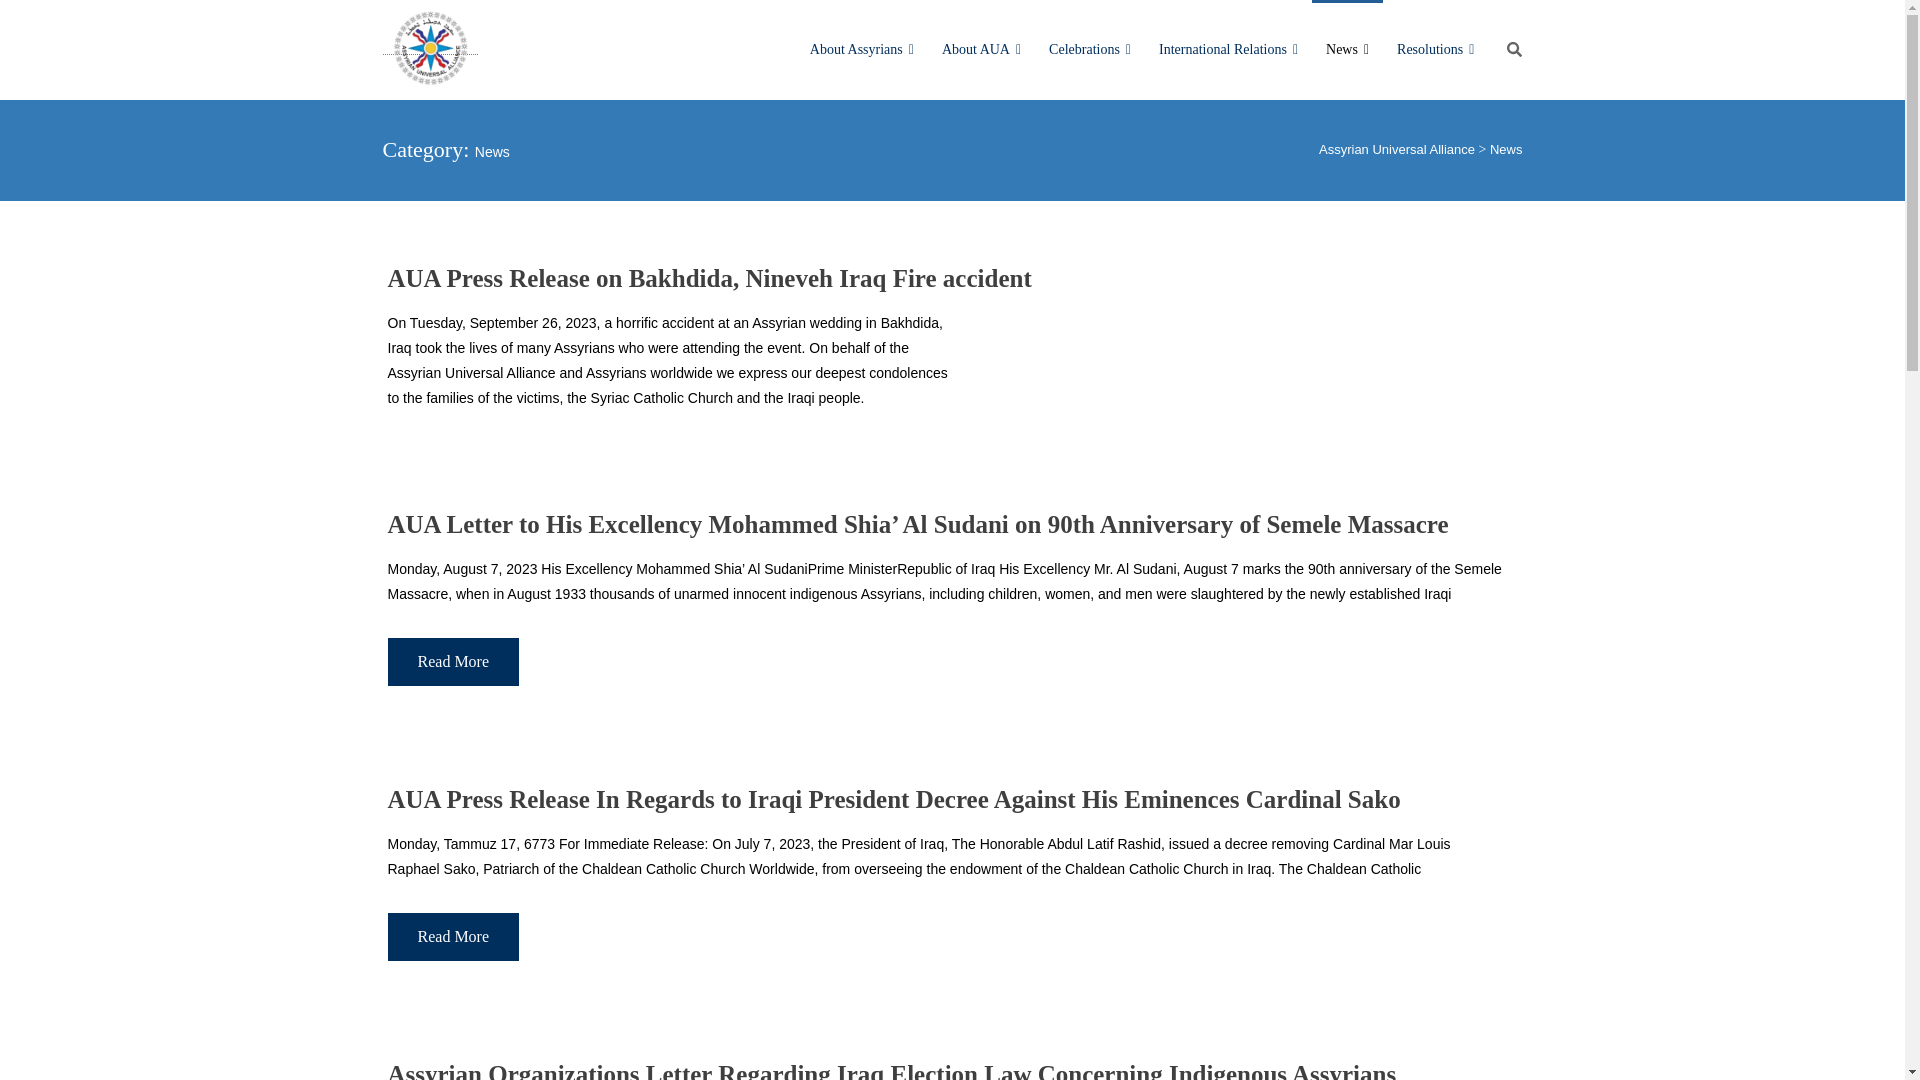 The height and width of the screenshot is (1080, 1920). I want to click on Go to Assyrian Universal Alliance., so click(1396, 148).